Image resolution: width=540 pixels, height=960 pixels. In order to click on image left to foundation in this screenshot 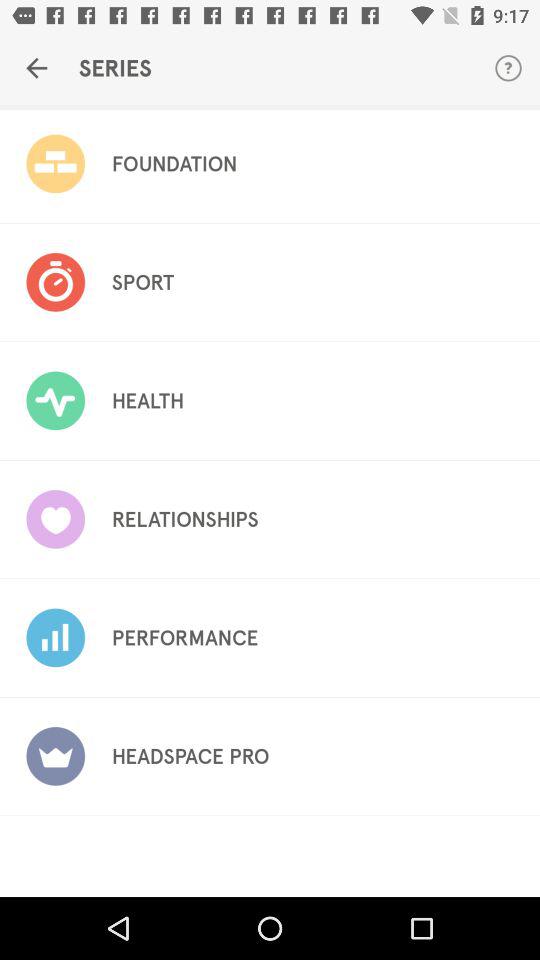, I will do `click(55, 164)`.